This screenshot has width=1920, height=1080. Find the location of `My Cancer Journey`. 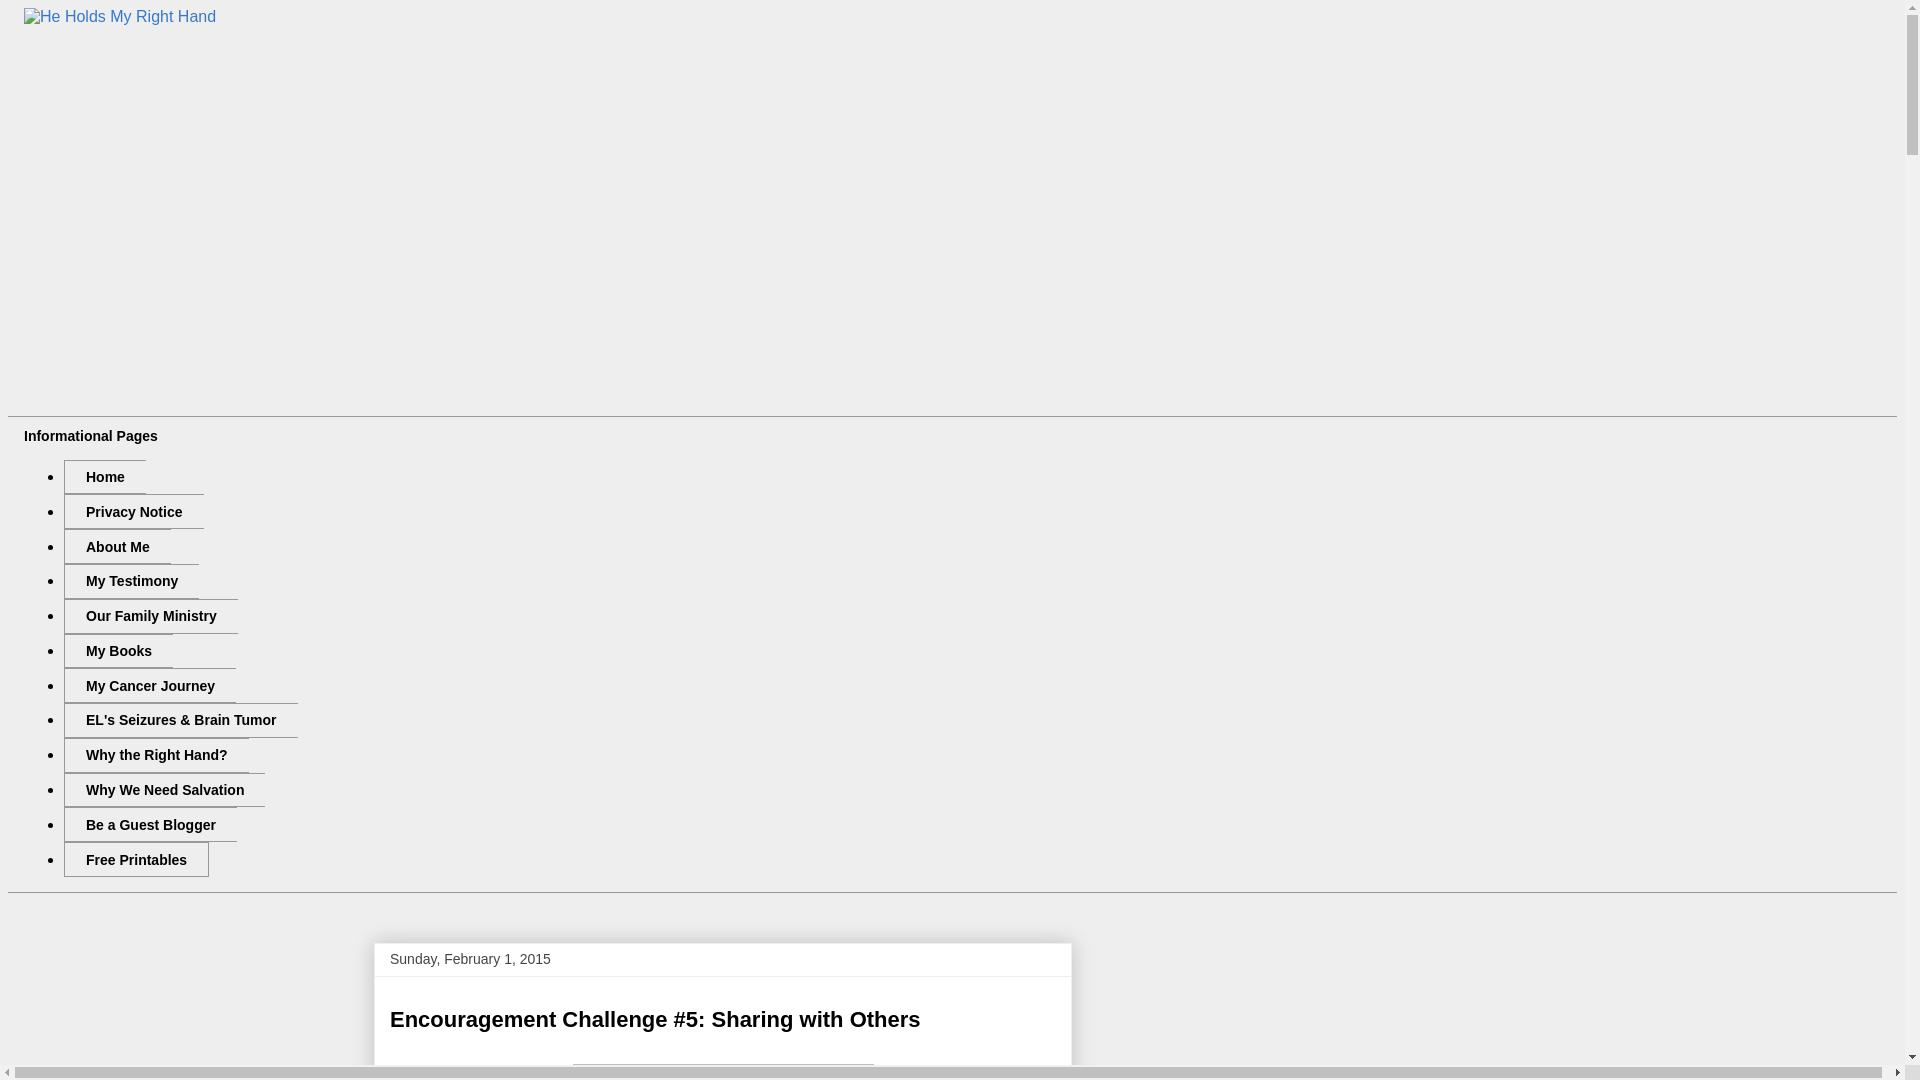

My Cancer Journey is located at coordinates (150, 686).